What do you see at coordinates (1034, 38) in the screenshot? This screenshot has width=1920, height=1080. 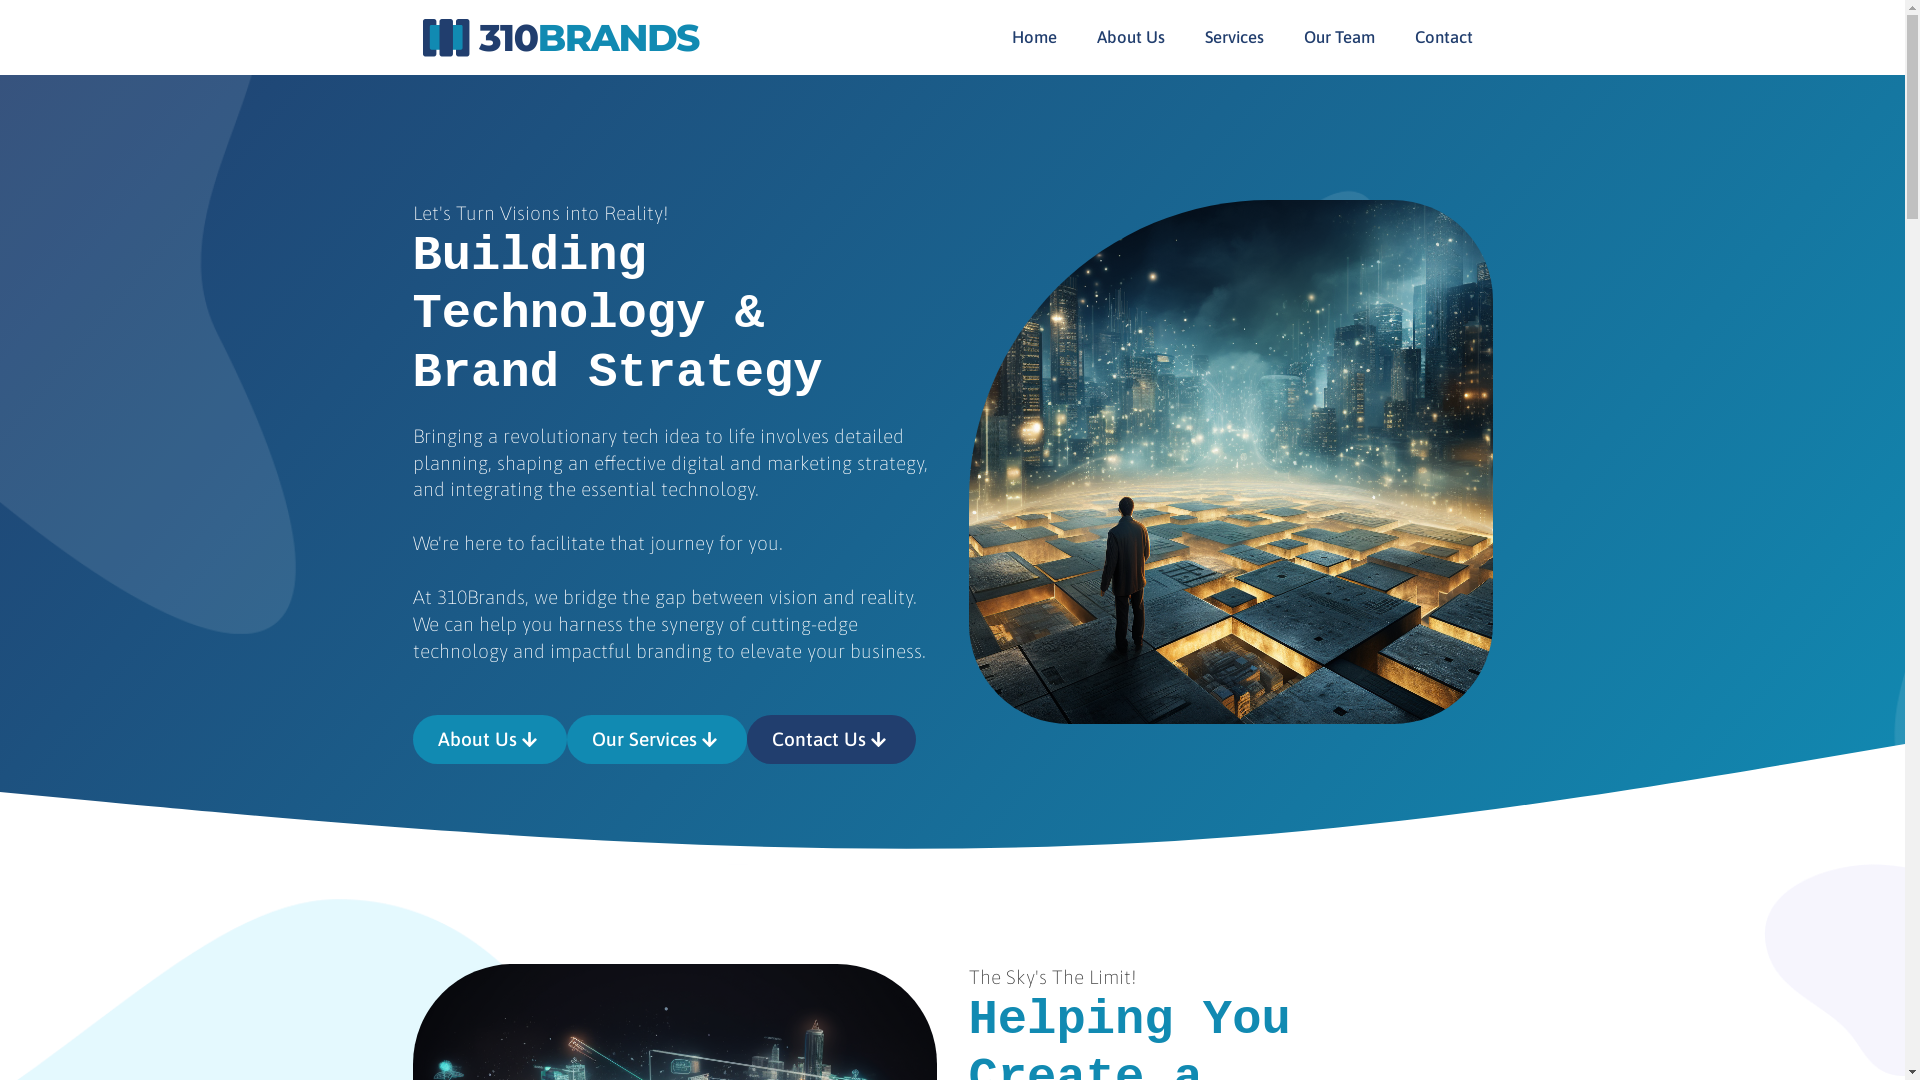 I see `Home` at bounding box center [1034, 38].